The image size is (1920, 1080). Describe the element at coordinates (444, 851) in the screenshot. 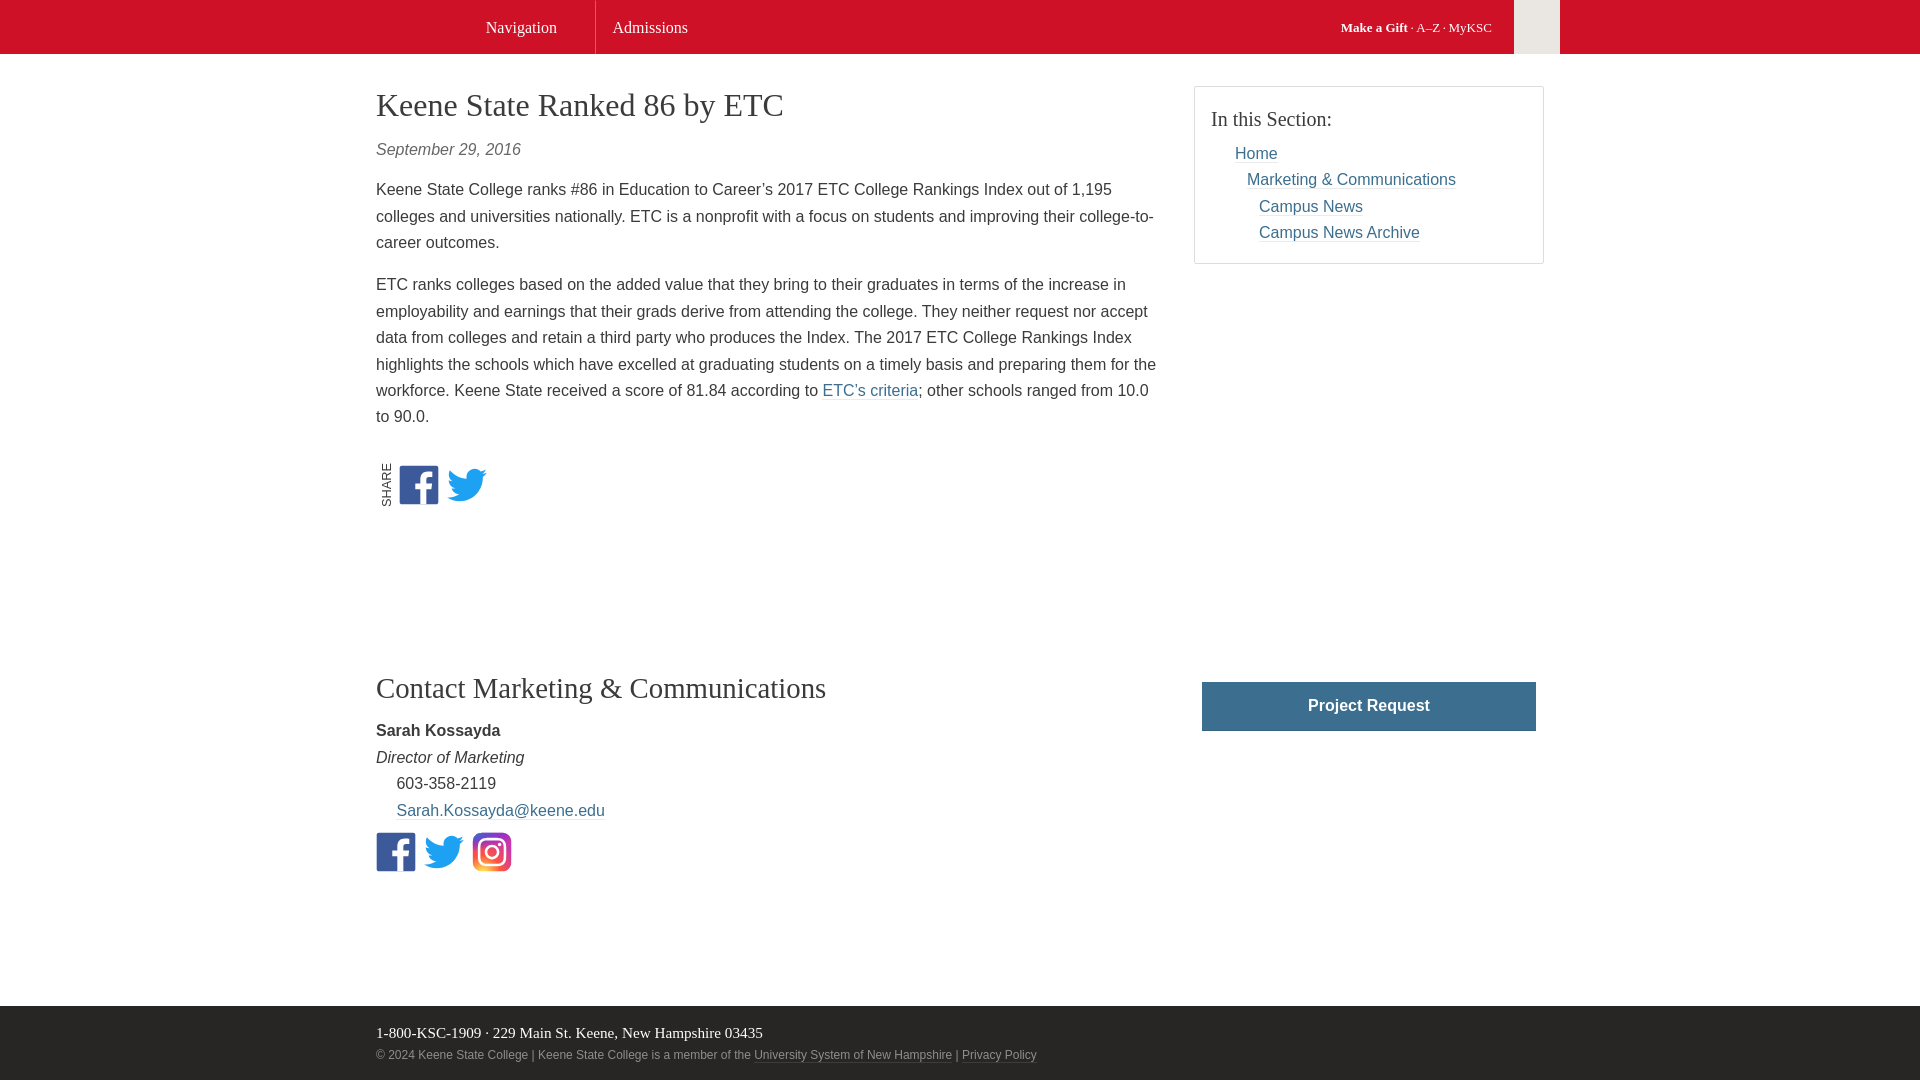

I see `Visit us on Twitter` at that location.